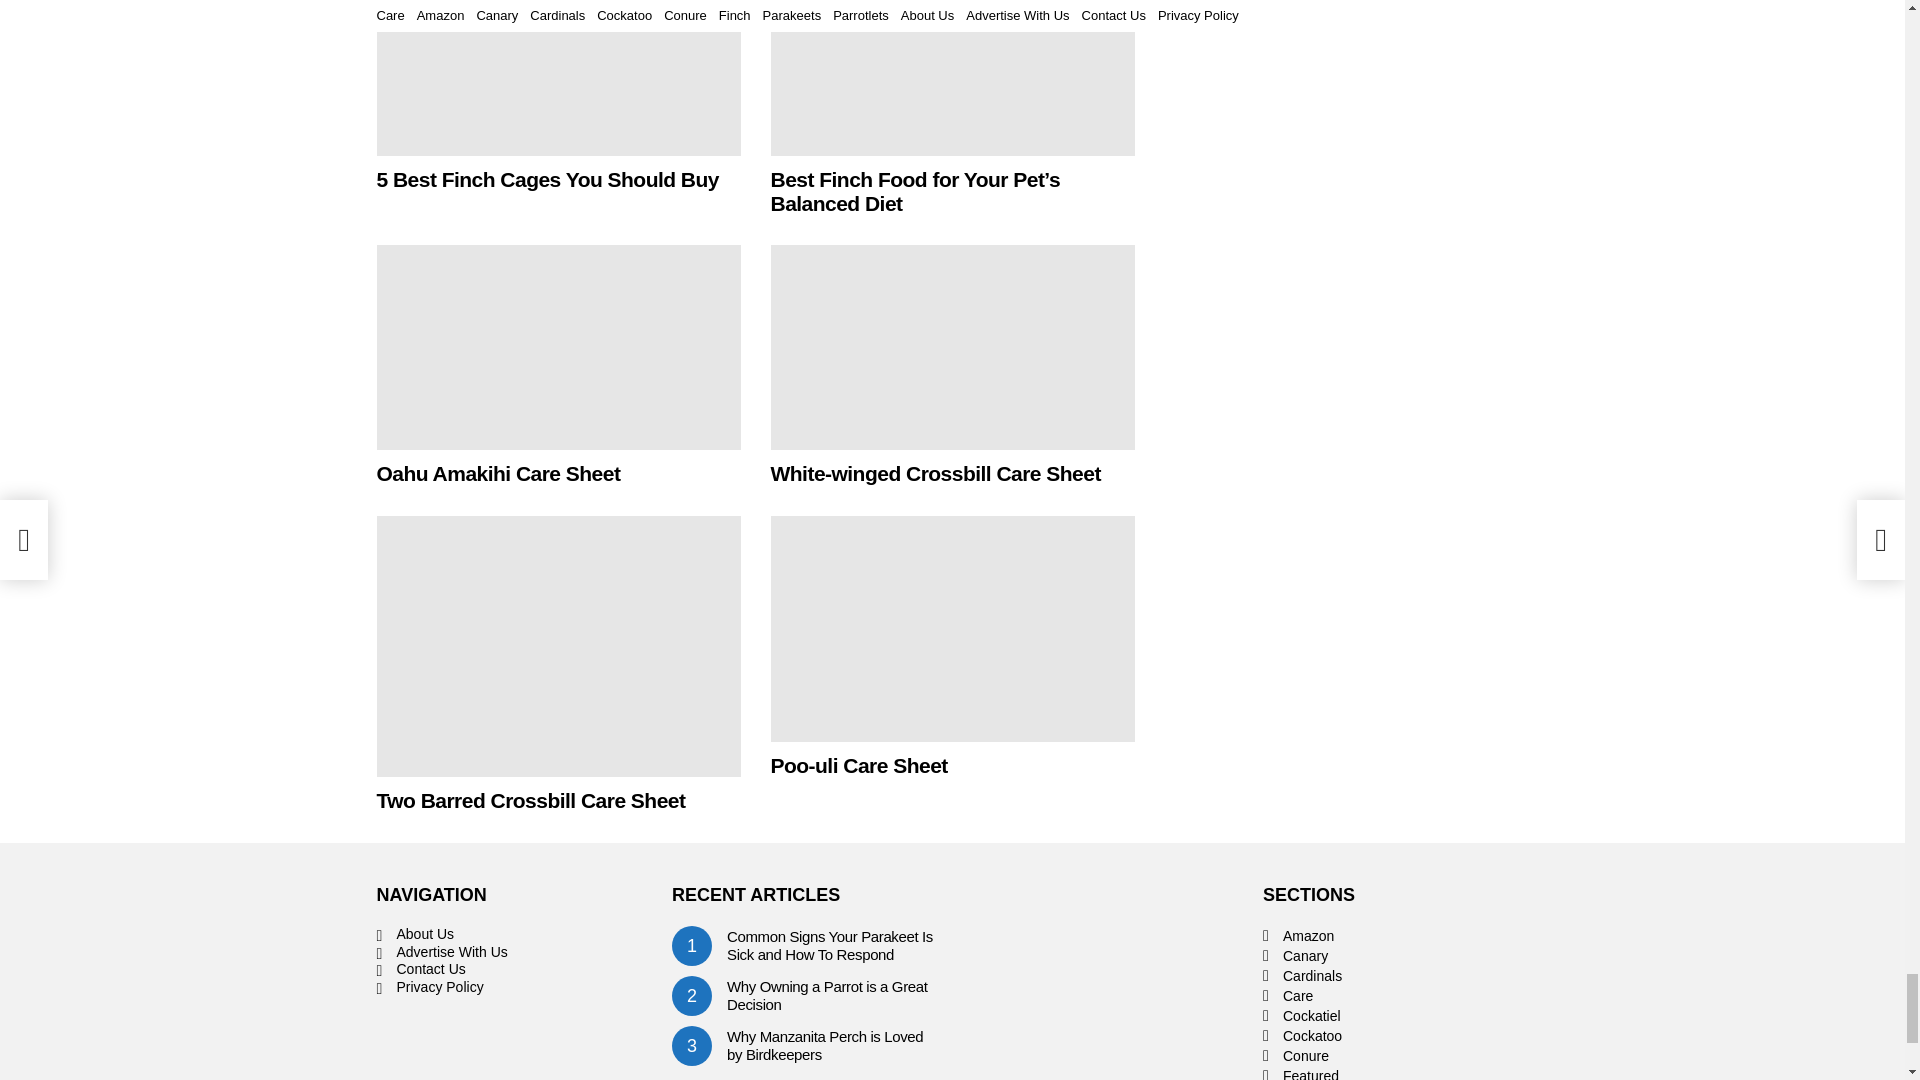  What do you see at coordinates (558, 78) in the screenshot?
I see `5 Best Finch Cages You Should Buy` at bounding box center [558, 78].